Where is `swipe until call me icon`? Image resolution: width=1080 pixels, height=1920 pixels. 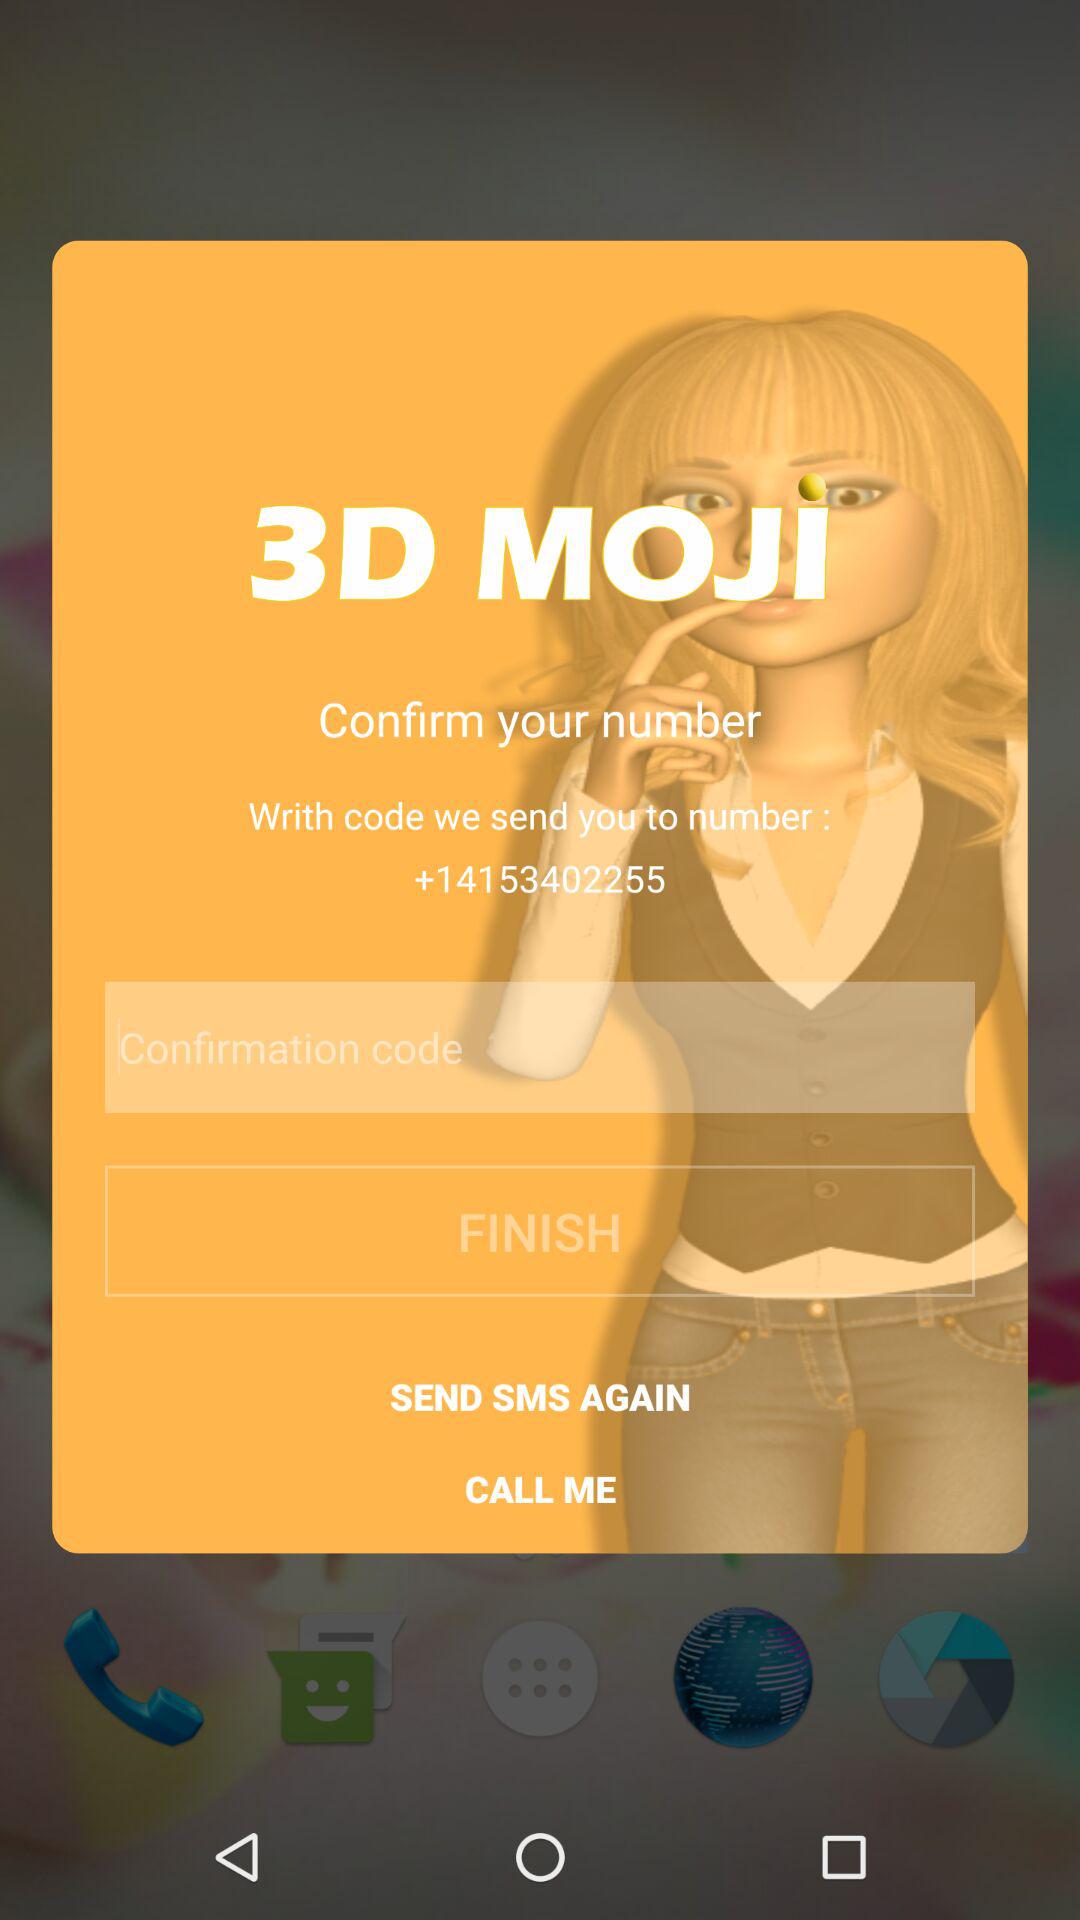
swipe until call me icon is located at coordinates (540, 1488).